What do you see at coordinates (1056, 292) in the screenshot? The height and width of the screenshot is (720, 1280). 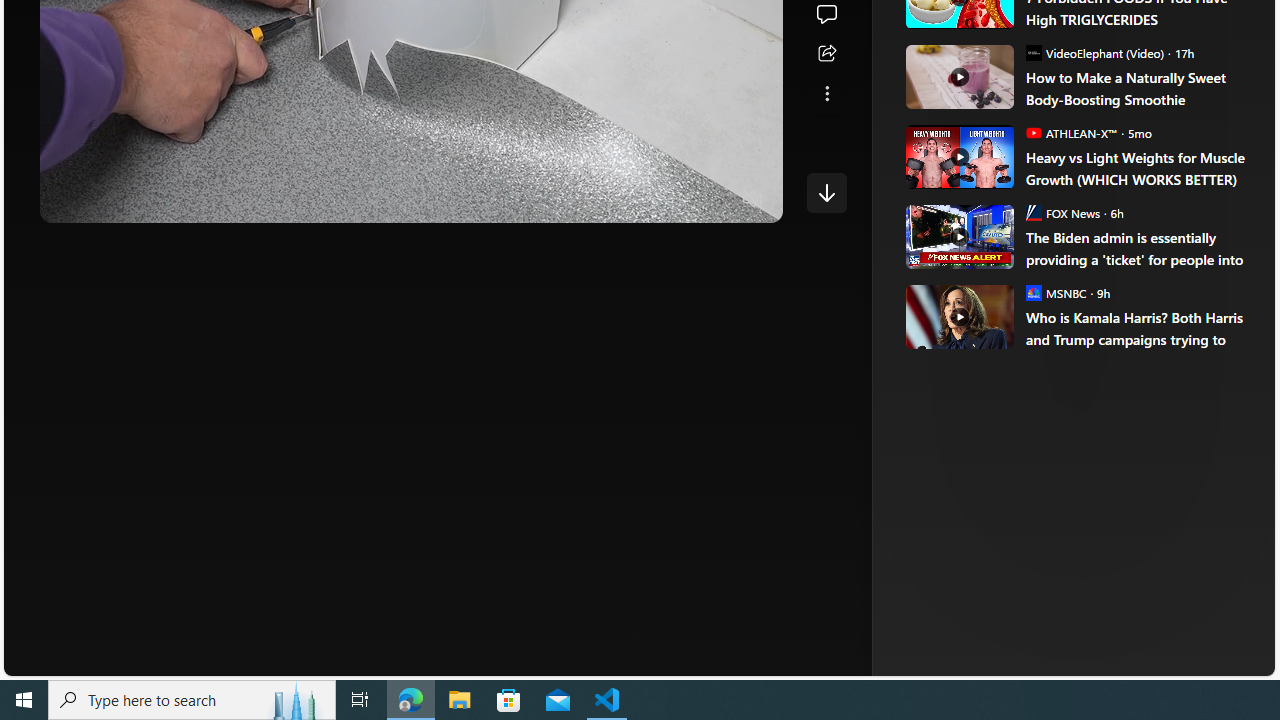 I see `MSNBC MSNBC` at bounding box center [1056, 292].